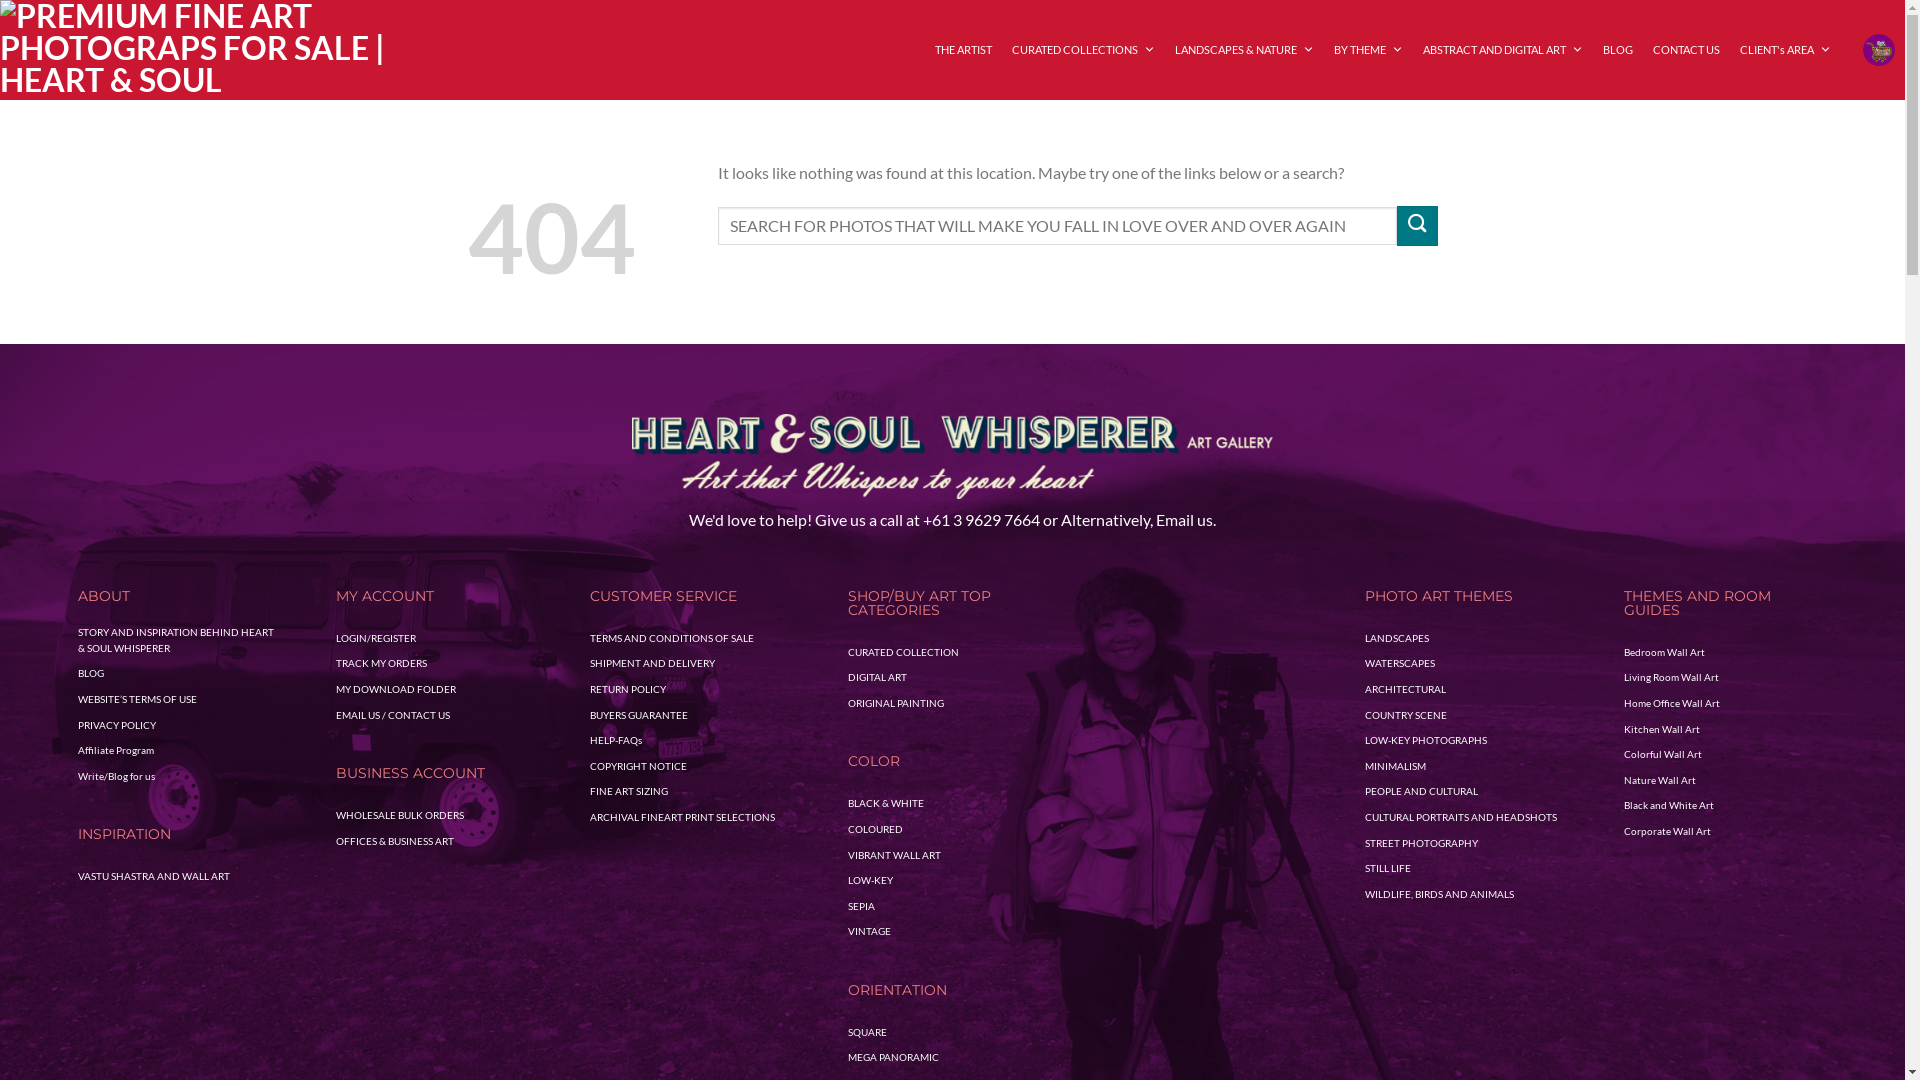 The height and width of the screenshot is (1080, 1920). I want to click on MY DOWNLOAD FOLDER, so click(396, 689).